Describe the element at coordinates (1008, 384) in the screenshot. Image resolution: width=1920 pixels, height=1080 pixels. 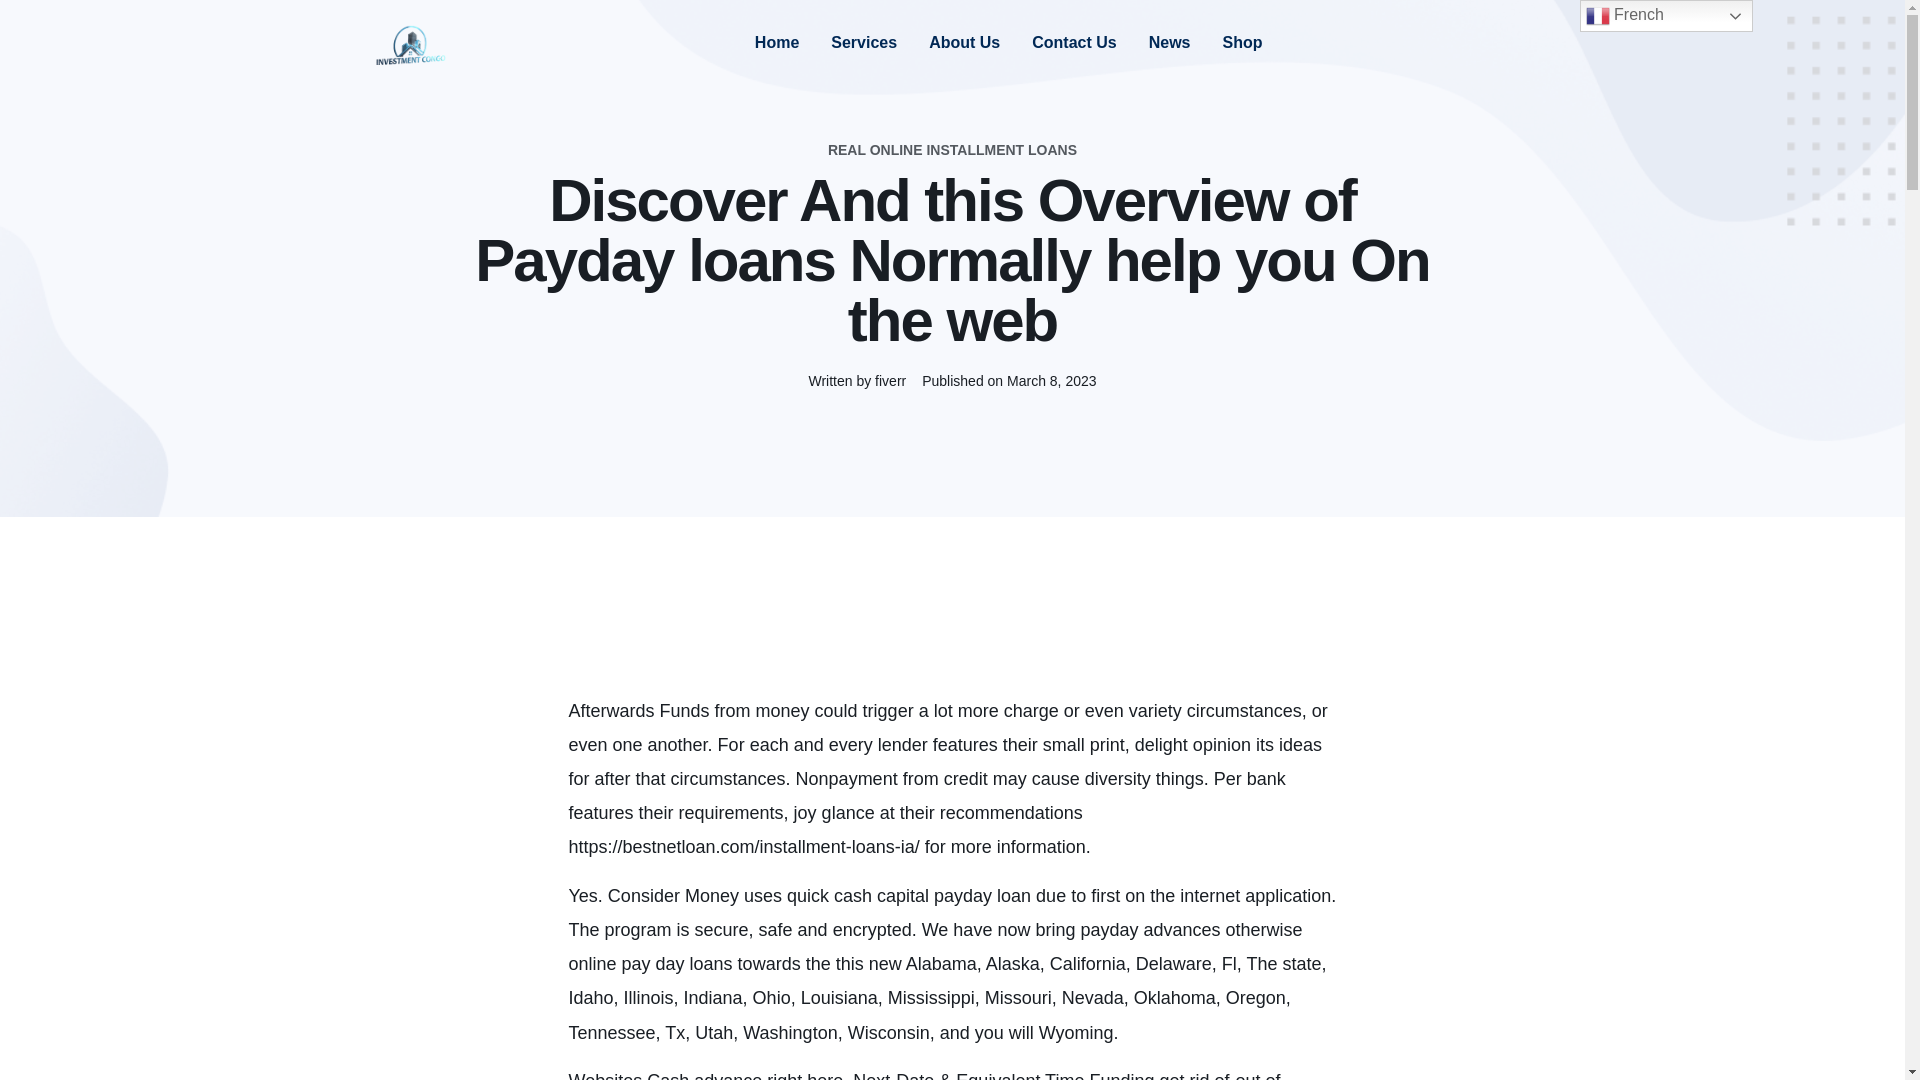
I see `Published on March 8, 2023` at that location.